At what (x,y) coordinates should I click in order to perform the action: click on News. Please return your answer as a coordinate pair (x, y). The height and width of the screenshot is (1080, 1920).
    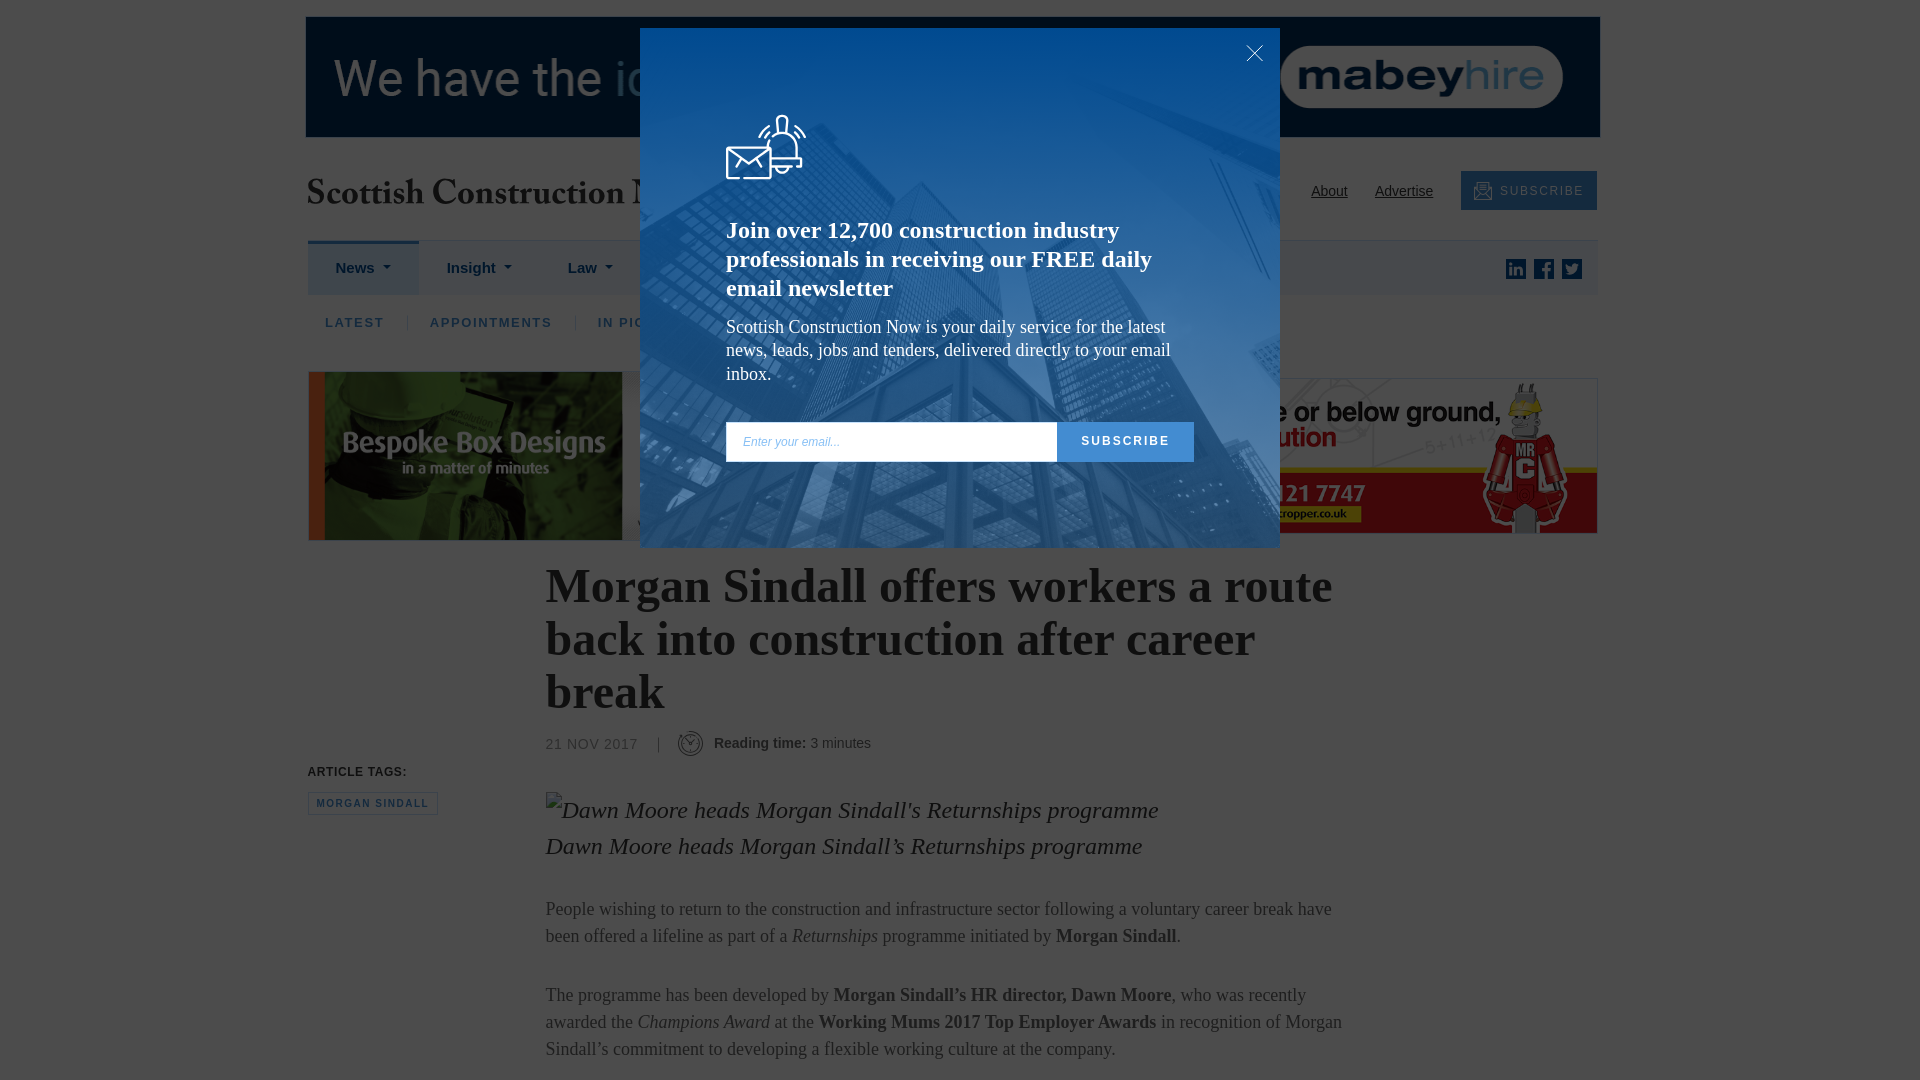
    Looking at the image, I should click on (362, 268).